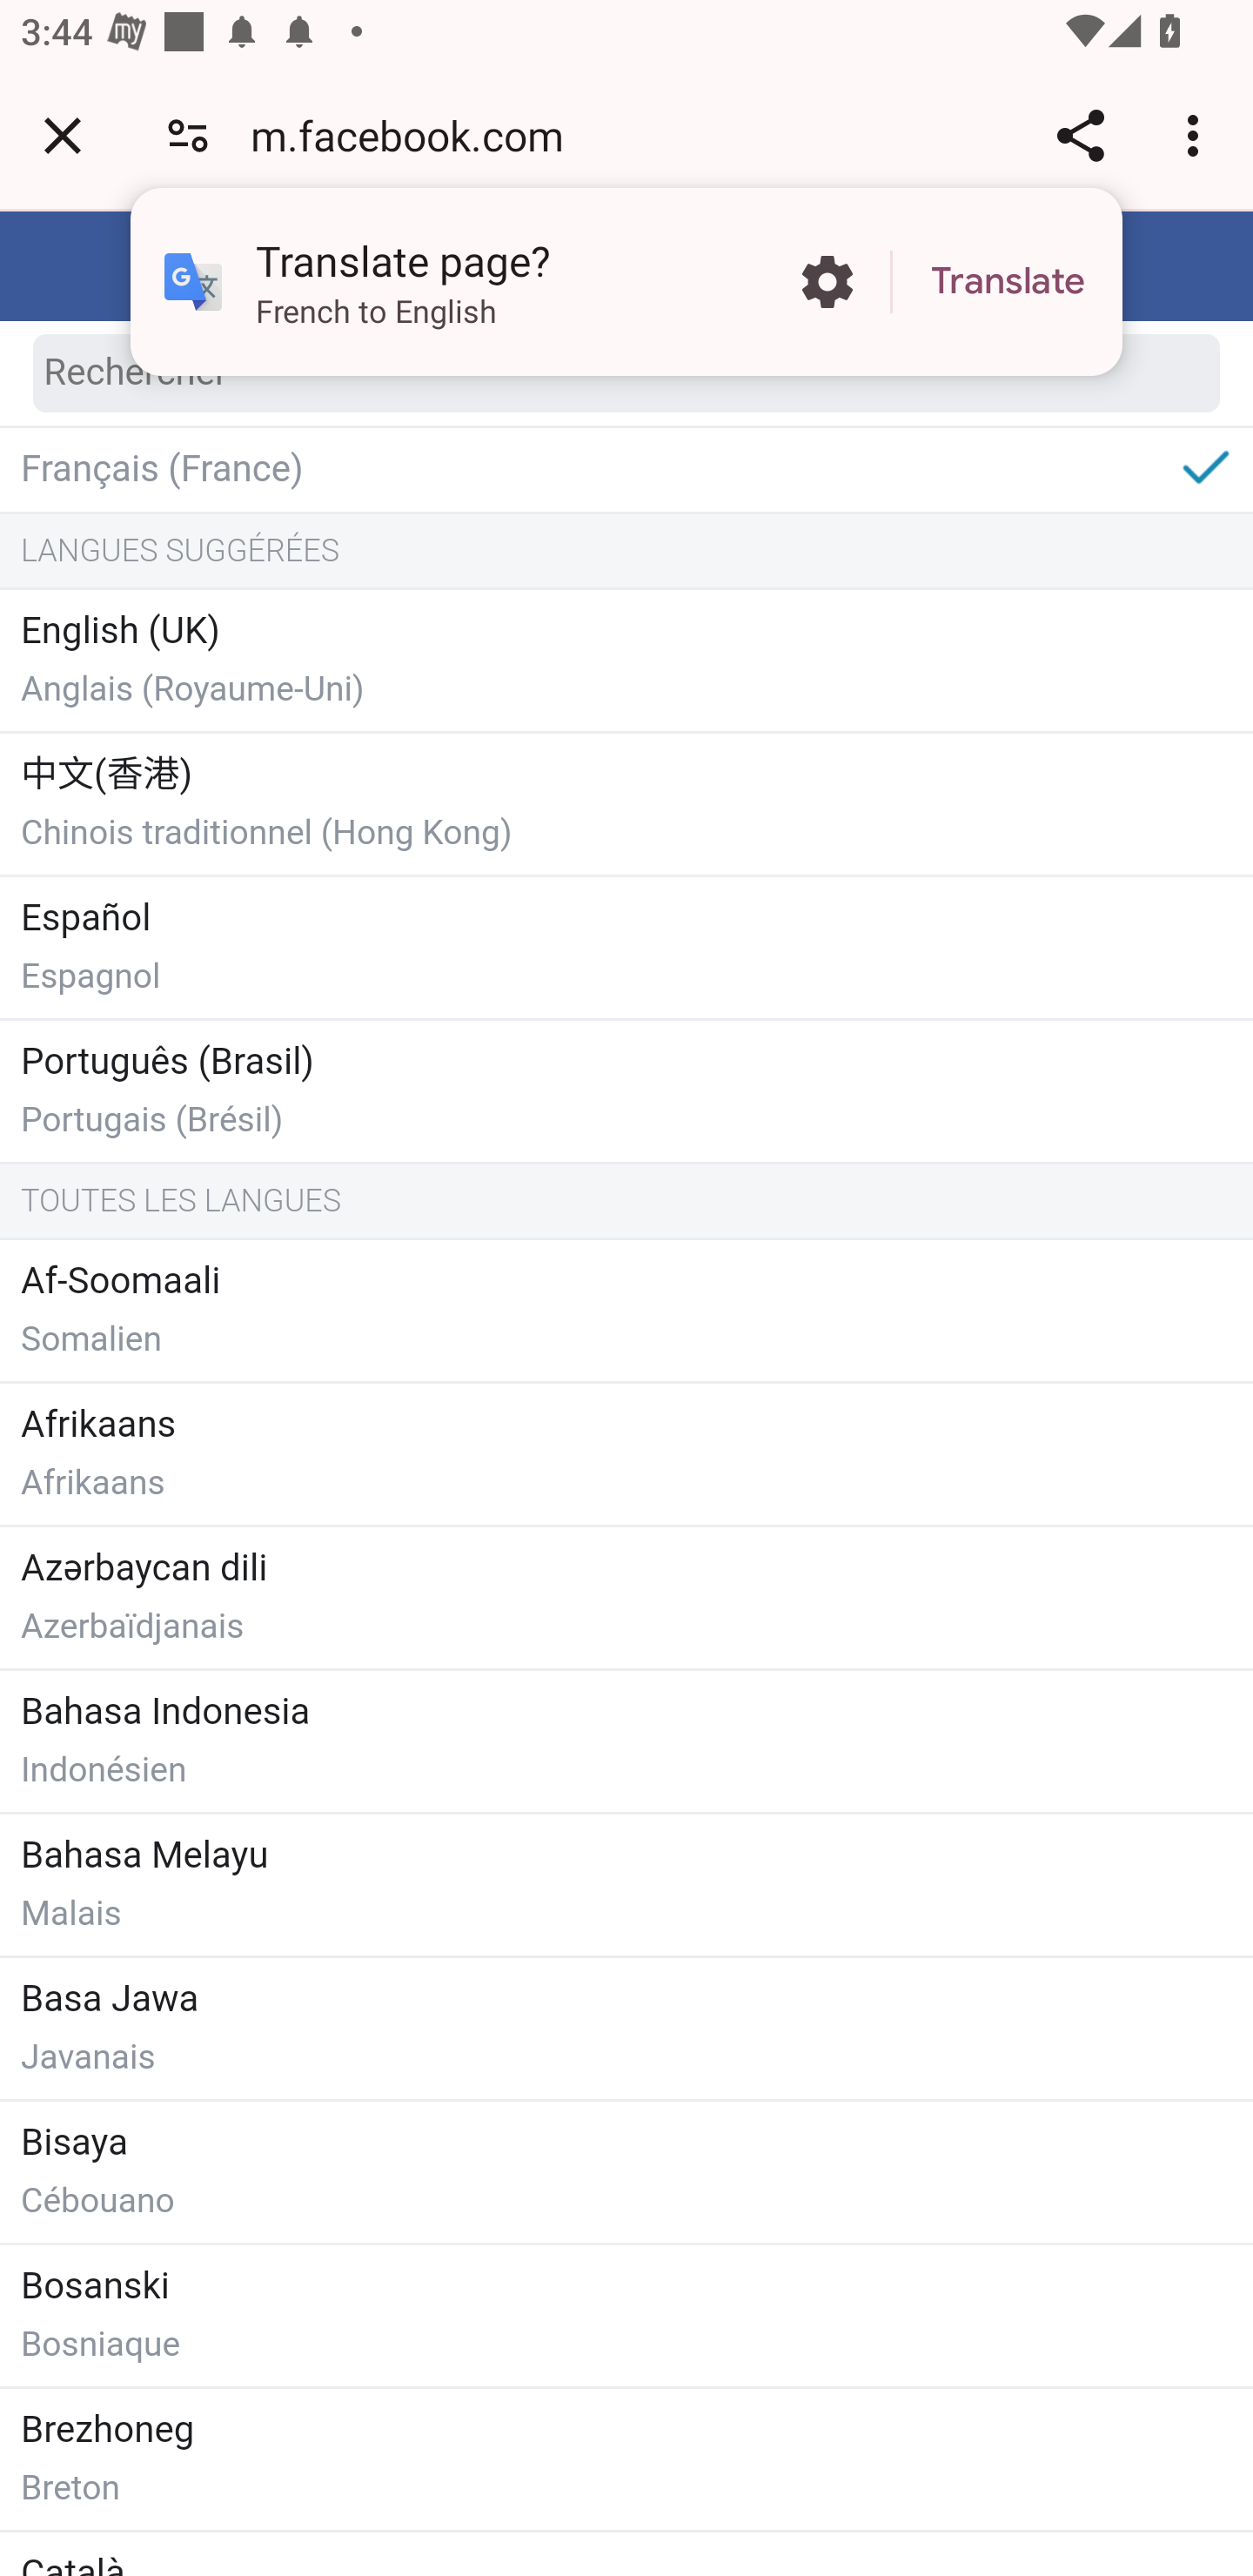 The image size is (1253, 2576). Describe the element at coordinates (827, 282) in the screenshot. I see `More options in the Translate page?` at that location.